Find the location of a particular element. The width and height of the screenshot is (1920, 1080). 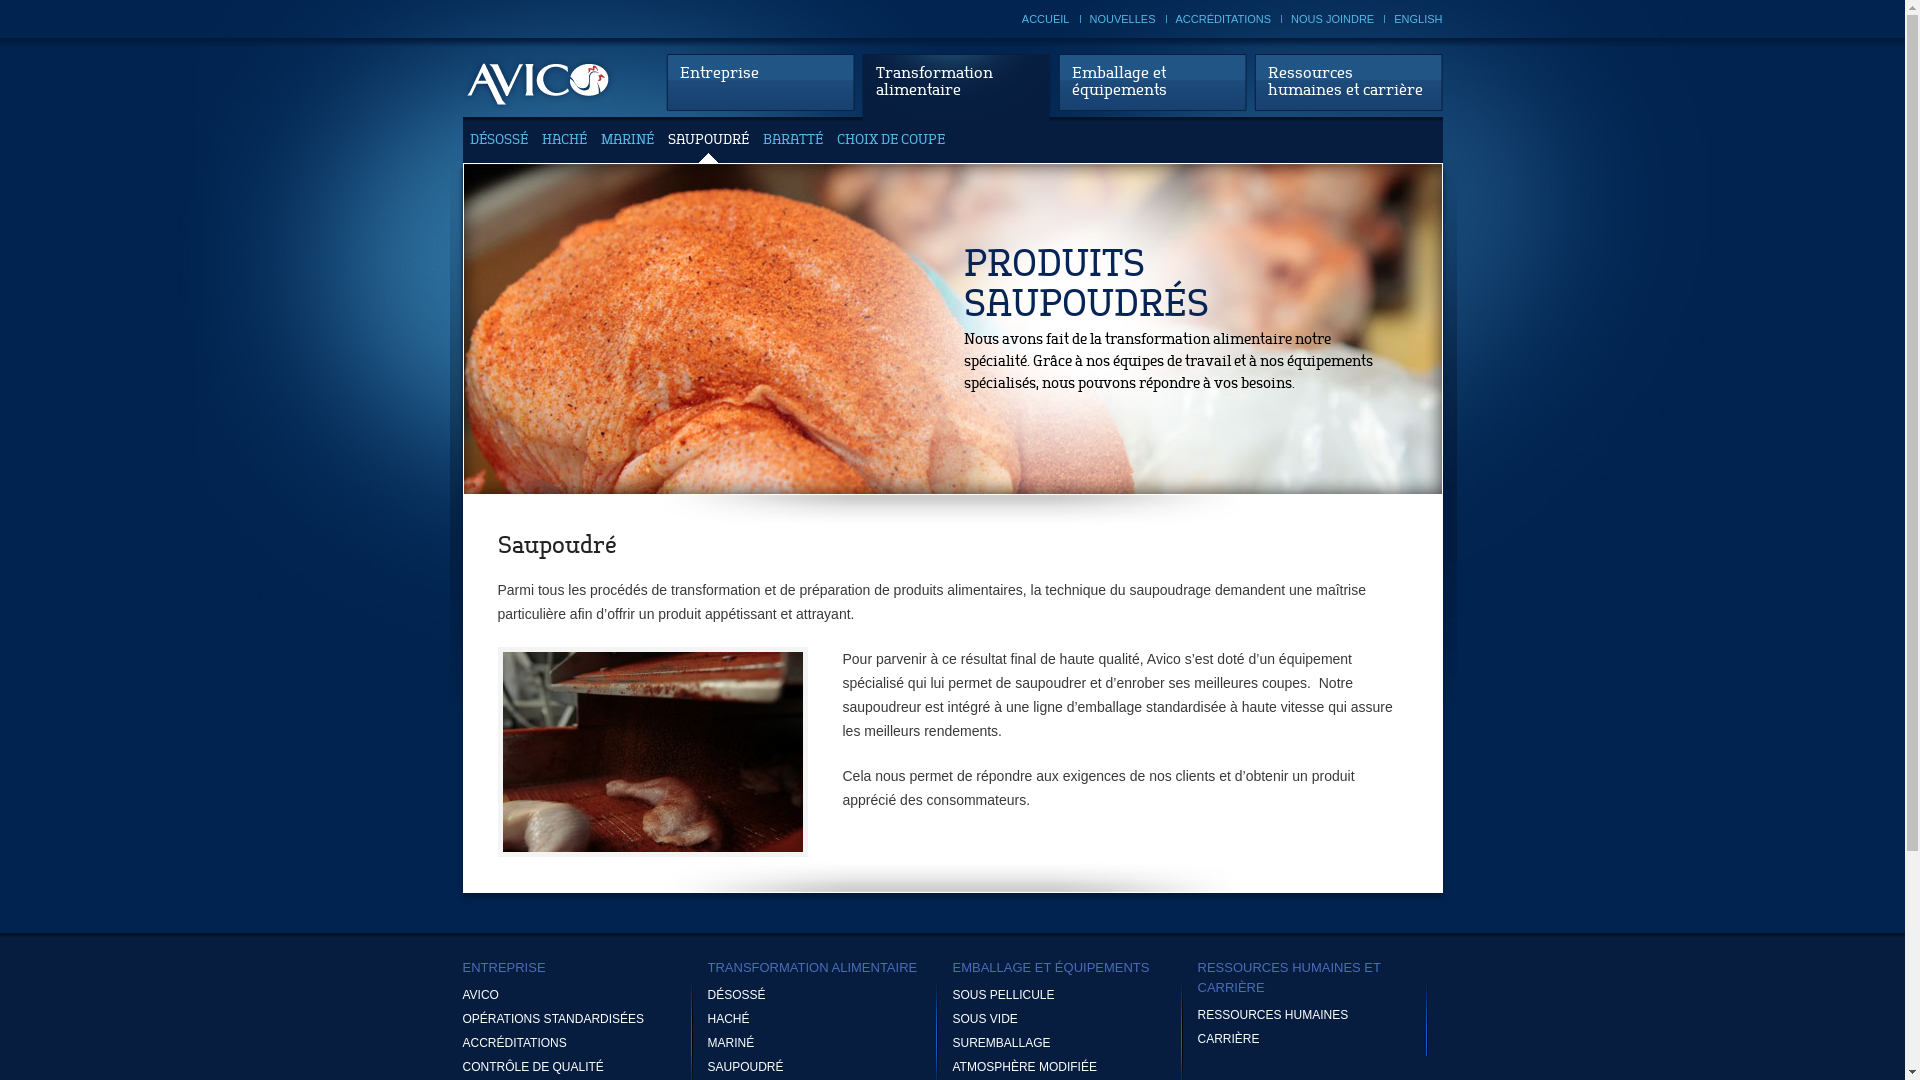

CHOIX DE COUPE is located at coordinates (890, 159).